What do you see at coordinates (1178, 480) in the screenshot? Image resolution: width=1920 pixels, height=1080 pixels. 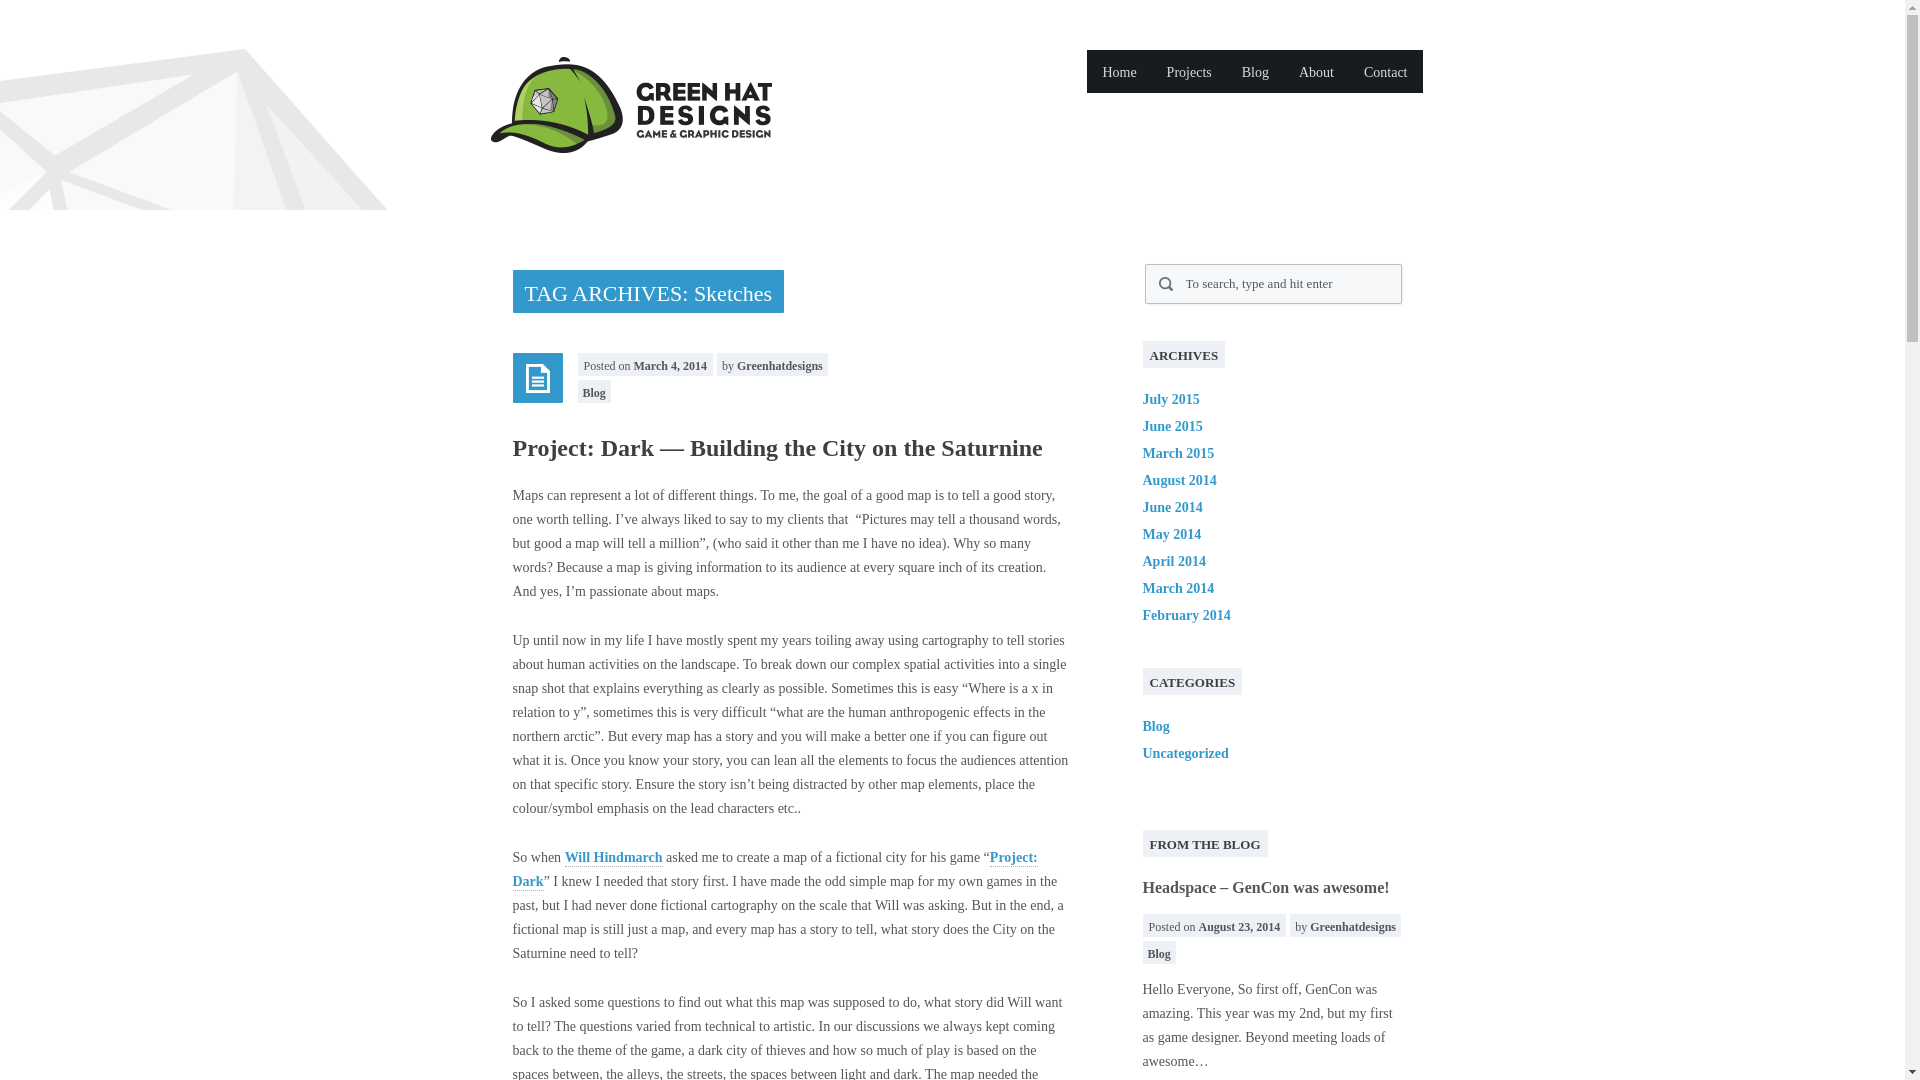 I see `August 2014` at bounding box center [1178, 480].